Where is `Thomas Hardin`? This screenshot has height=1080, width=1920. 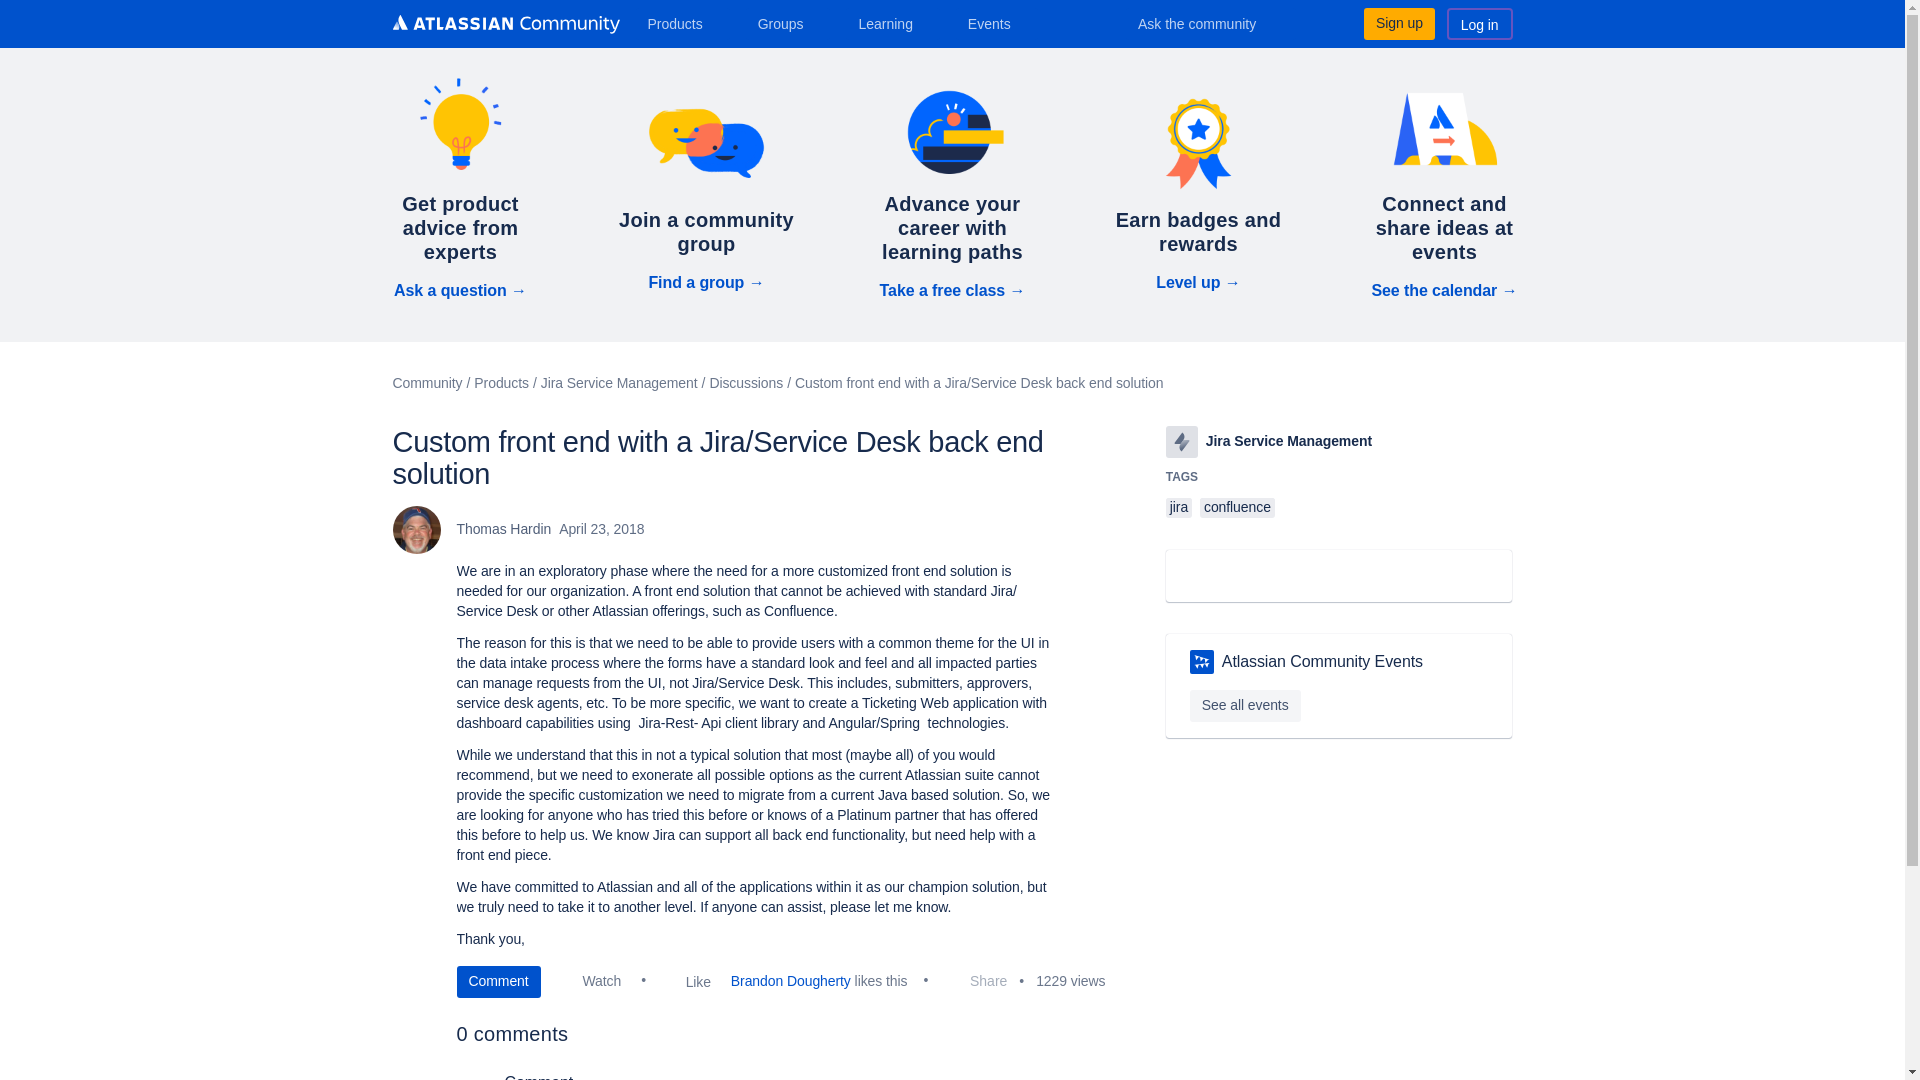
Thomas Hardin is located at coordinates (415, 530).